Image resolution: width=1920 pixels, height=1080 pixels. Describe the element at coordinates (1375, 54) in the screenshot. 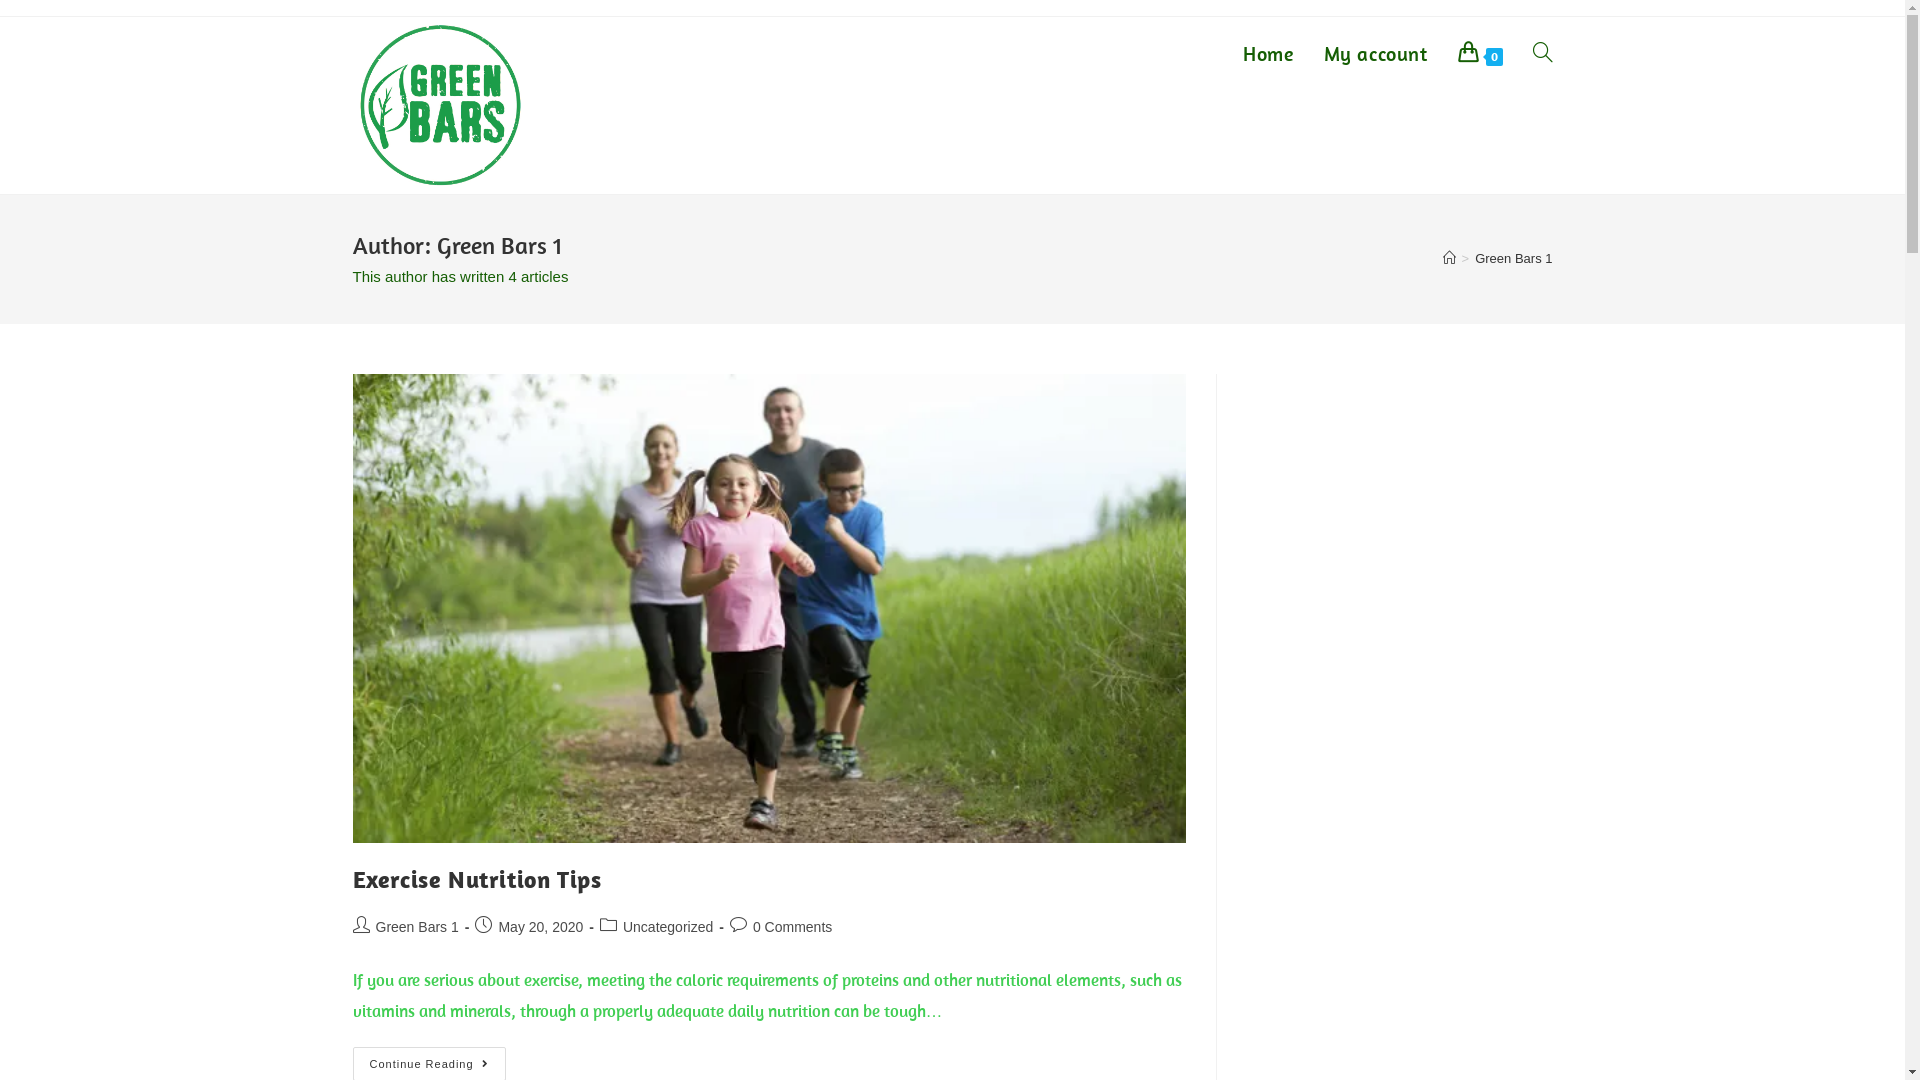

I see `My account` at that location.